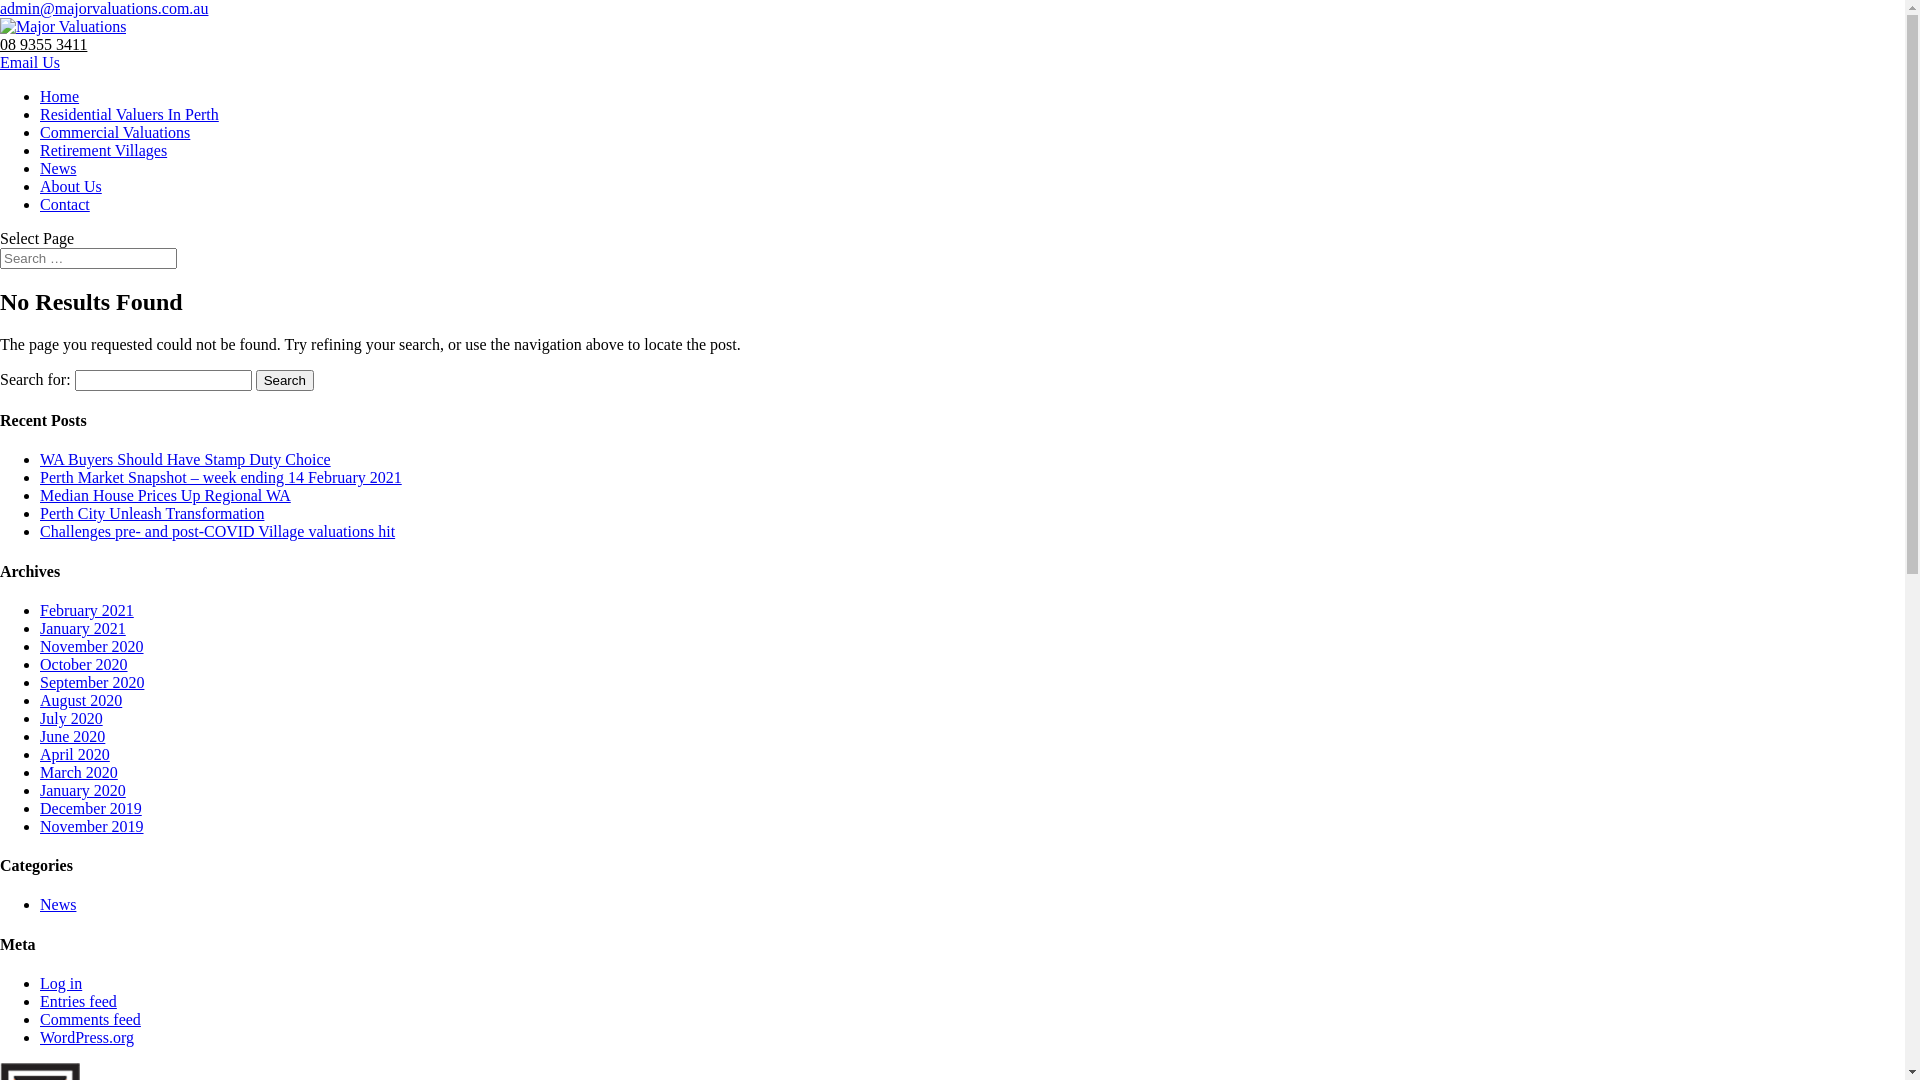  Describe the element at coordinates (65, 204) in the screenshot. I see `Contact` at that location.